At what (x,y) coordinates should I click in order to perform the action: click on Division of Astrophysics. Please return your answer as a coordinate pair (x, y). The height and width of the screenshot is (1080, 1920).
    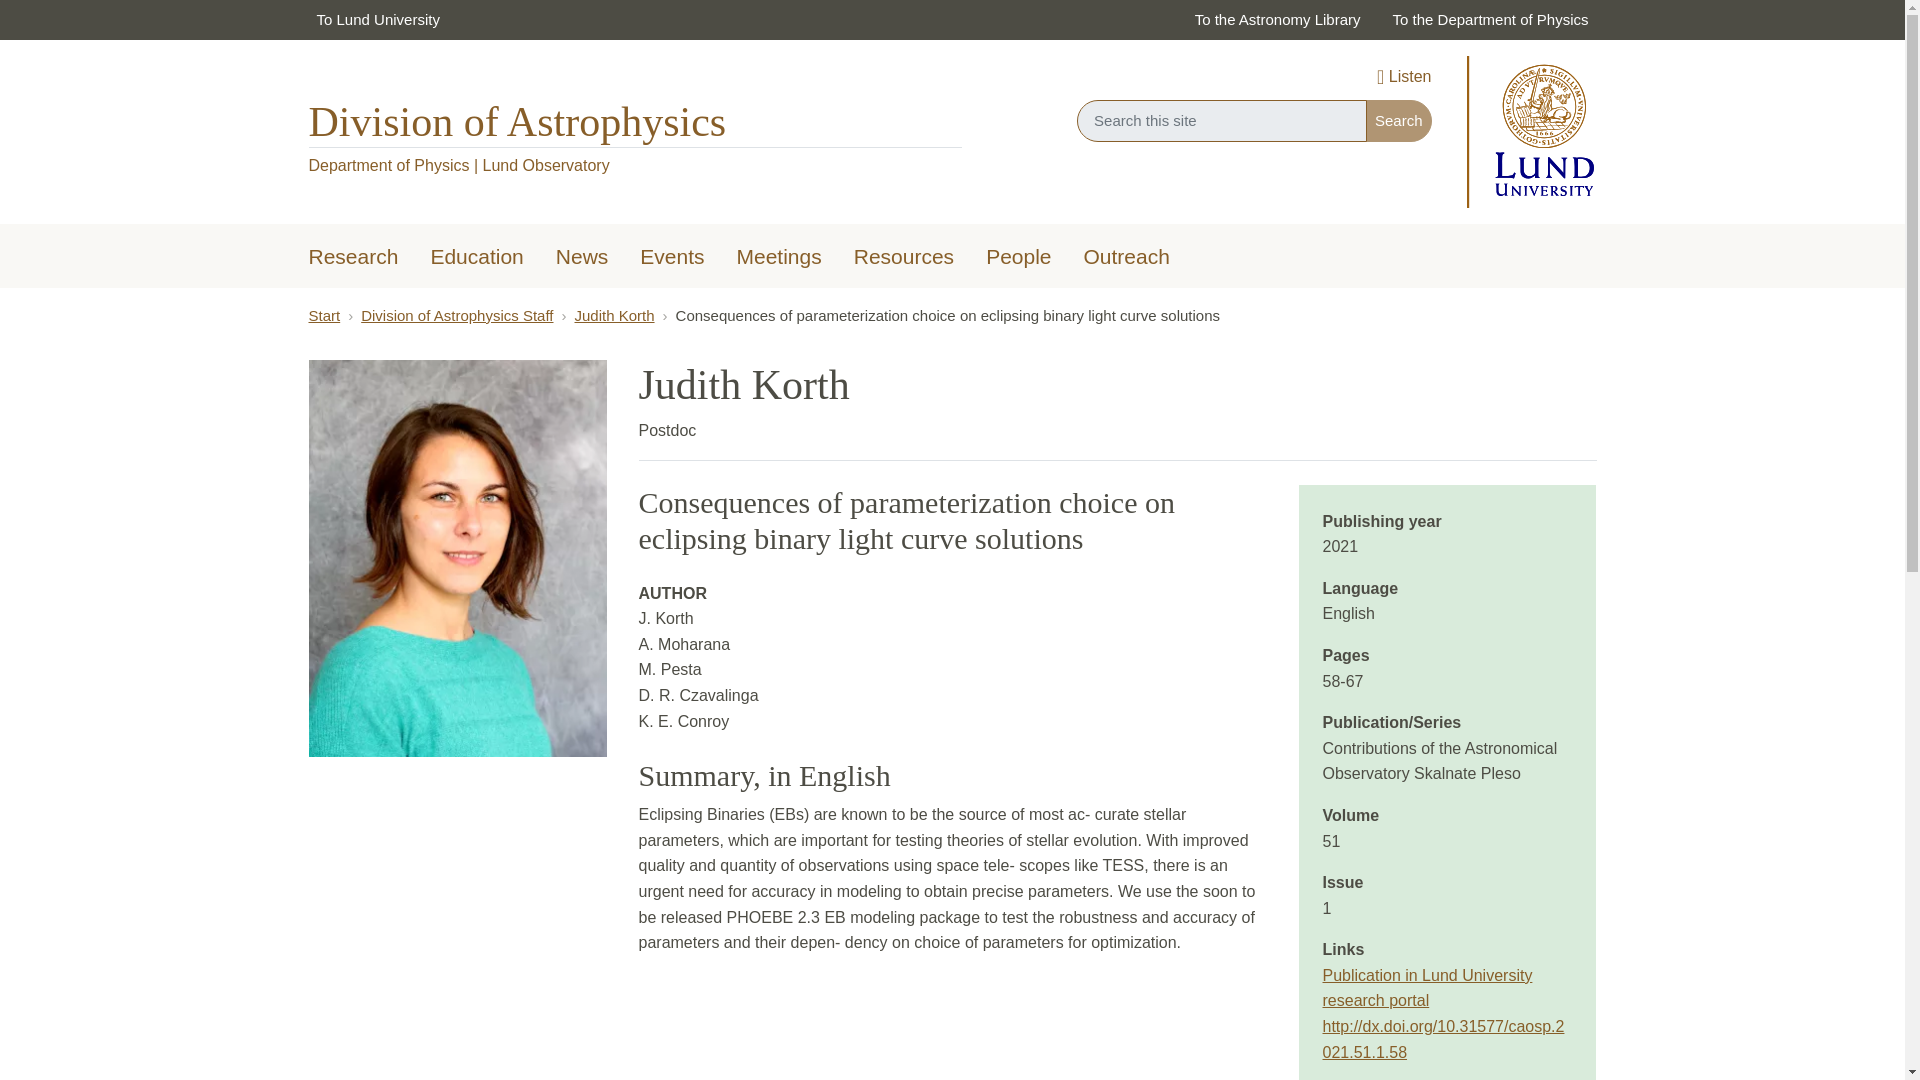
    Looking at the image, I should click on (516, 122).